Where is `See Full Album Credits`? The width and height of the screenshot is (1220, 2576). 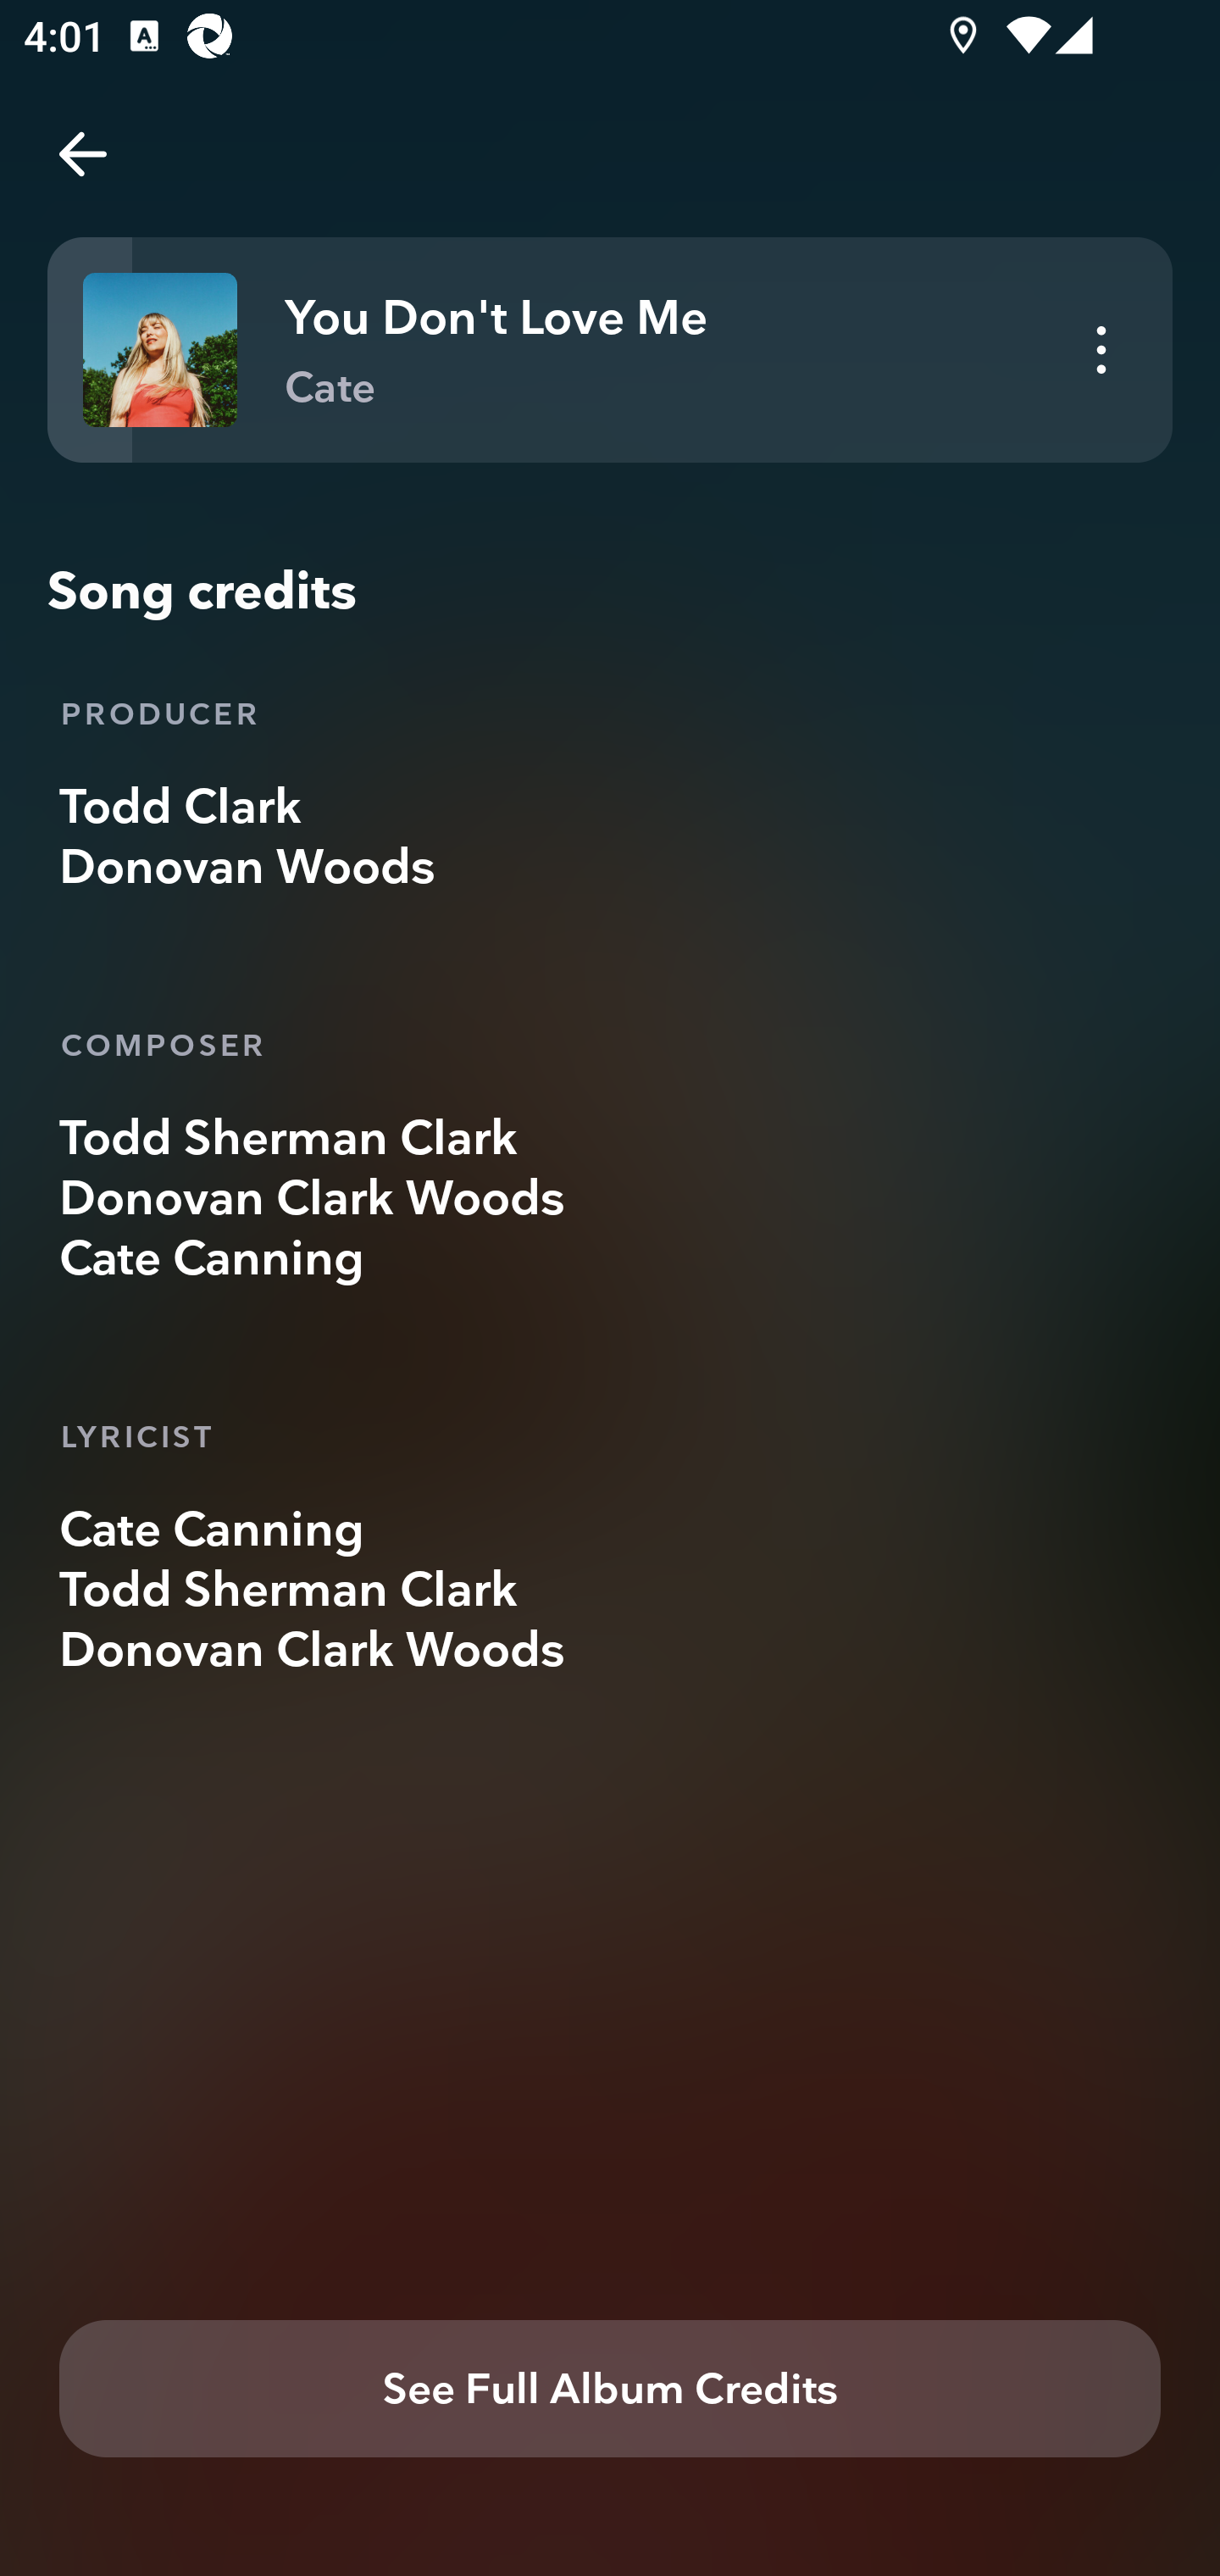 See Full Album Credits is located at coordinates (610, 2390).